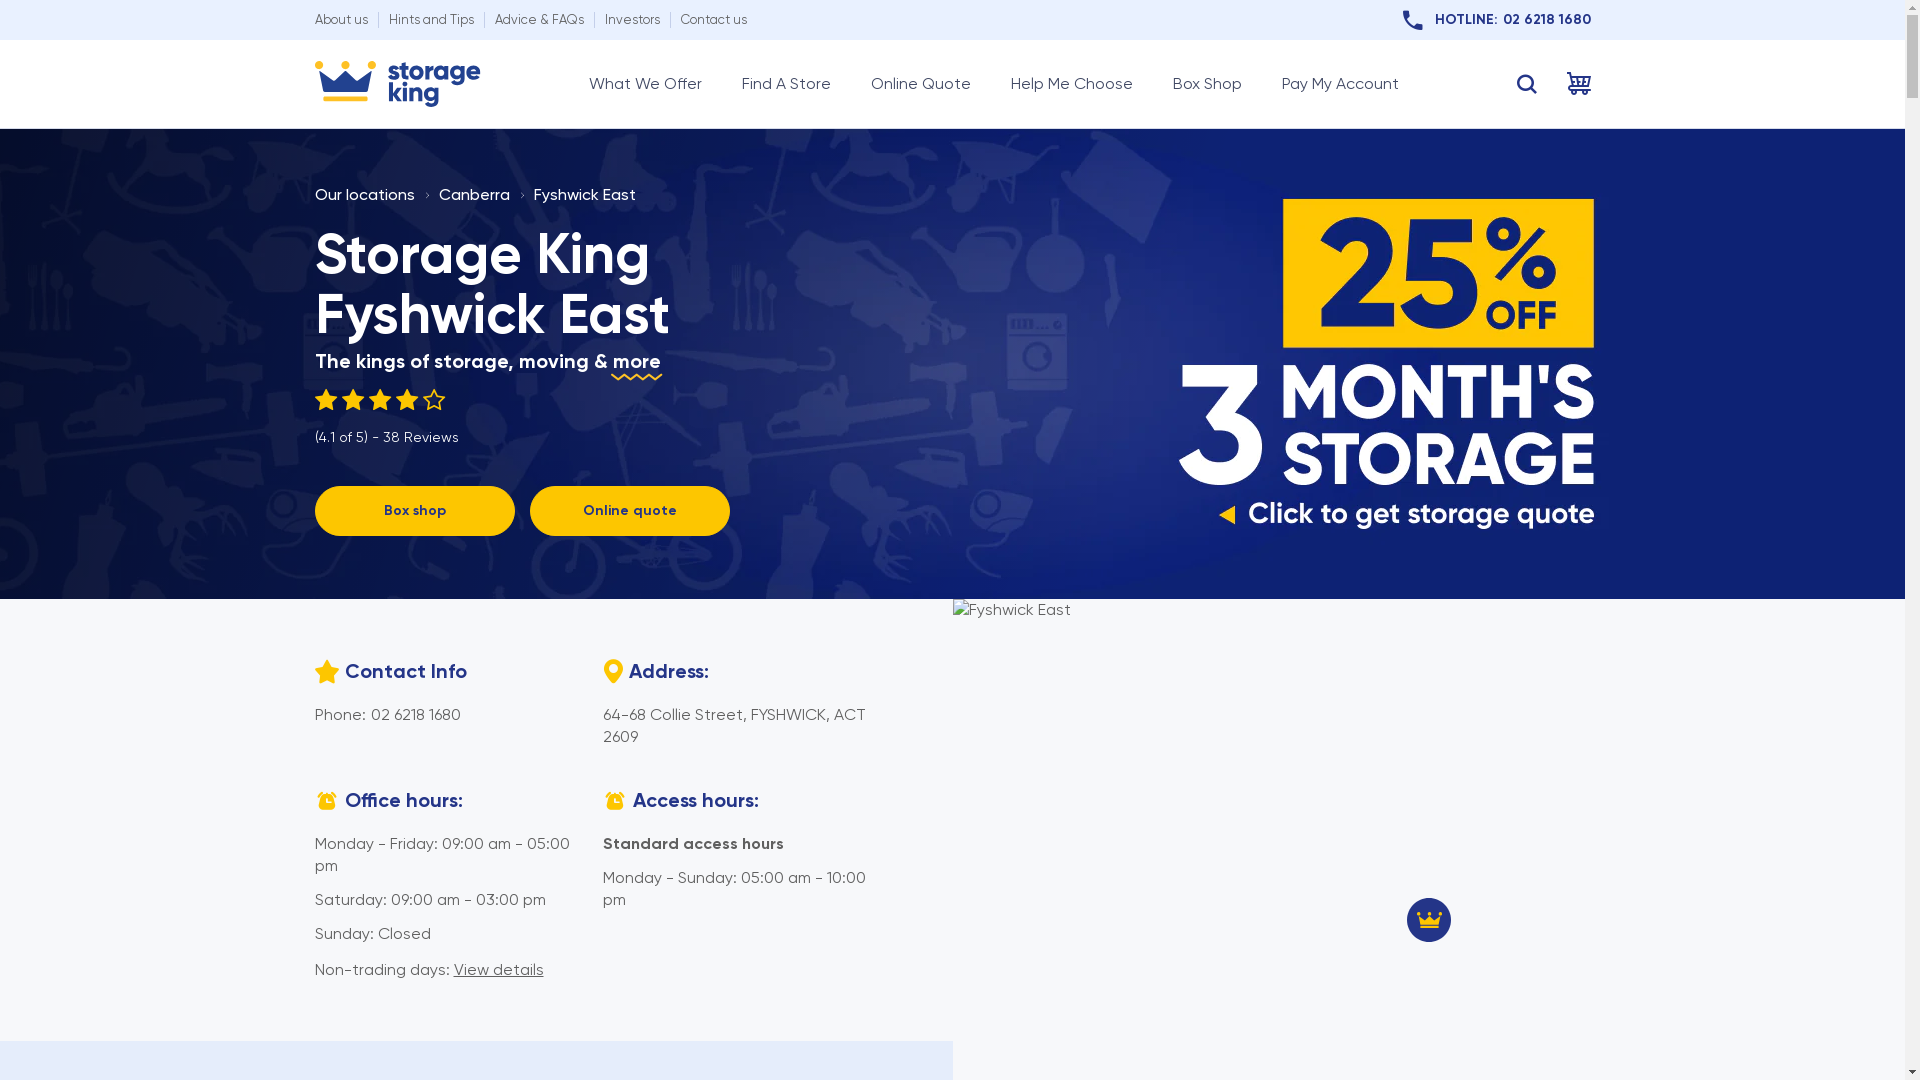  I want to click on Fyshwick East, so click(585, 194).